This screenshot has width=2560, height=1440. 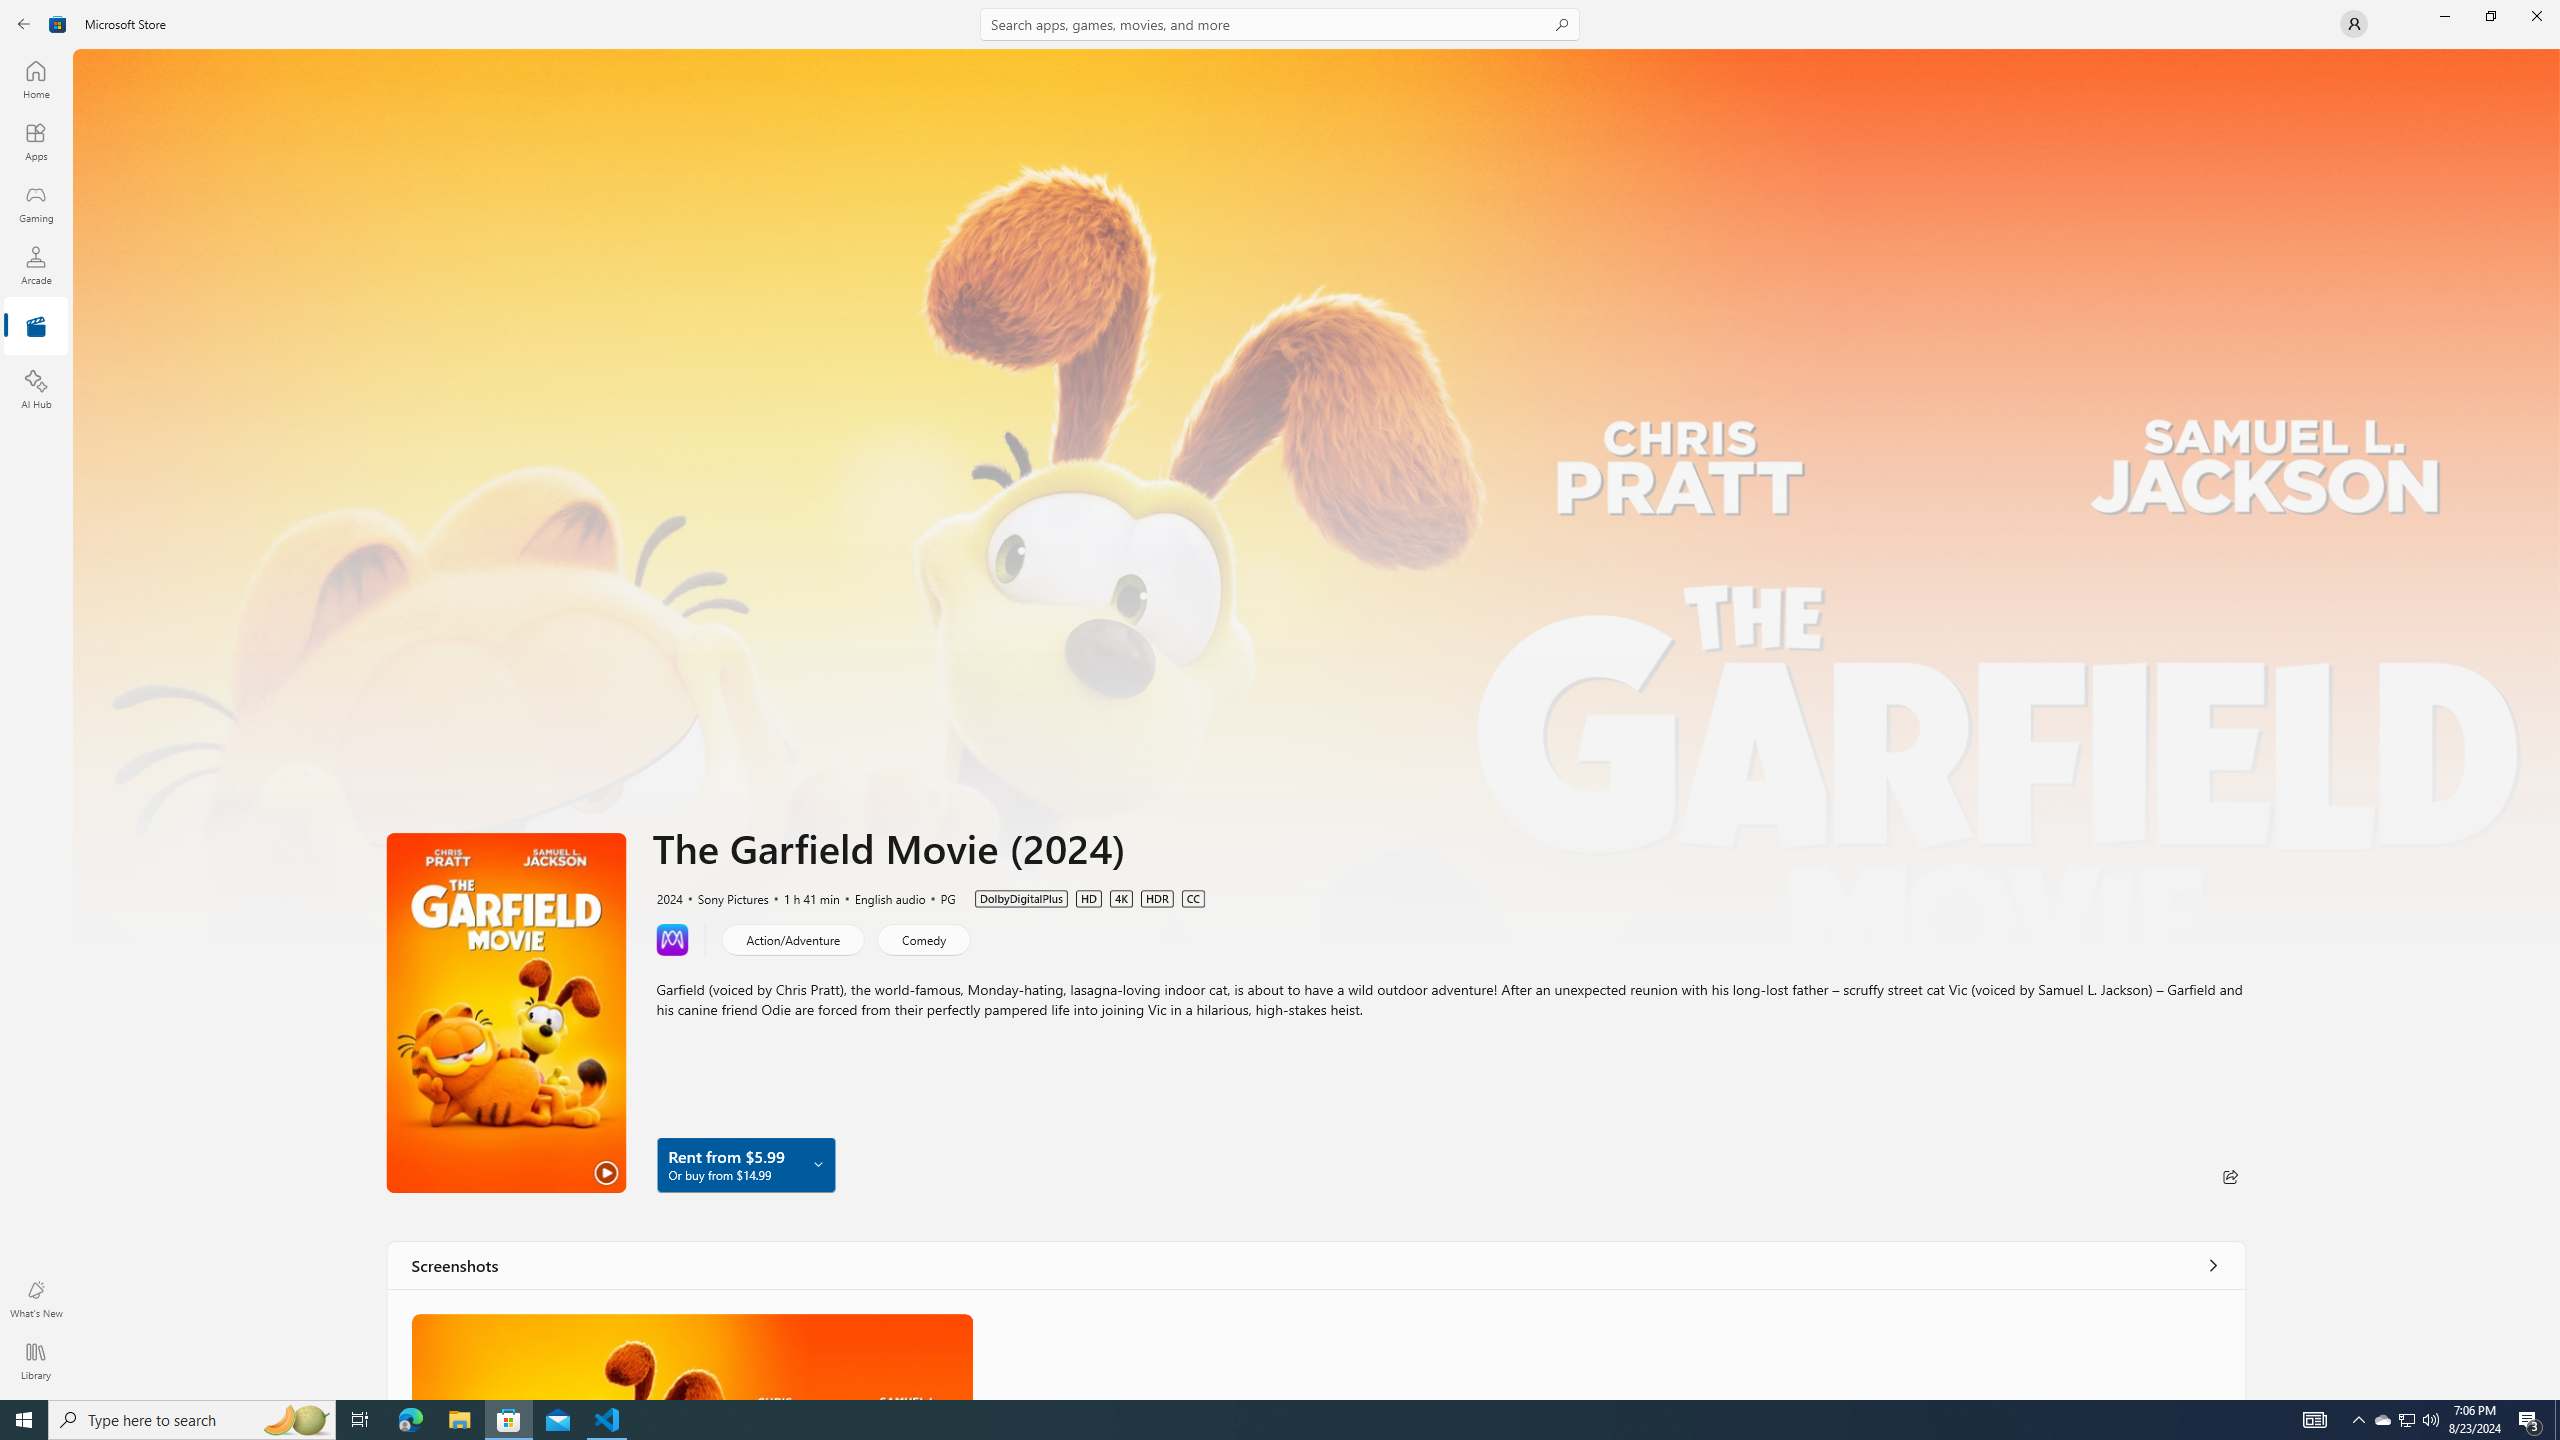 What do you see at coordinates (36, 1299) in the screenshot?
I see `What's New` at bounding box center [36, 1299].